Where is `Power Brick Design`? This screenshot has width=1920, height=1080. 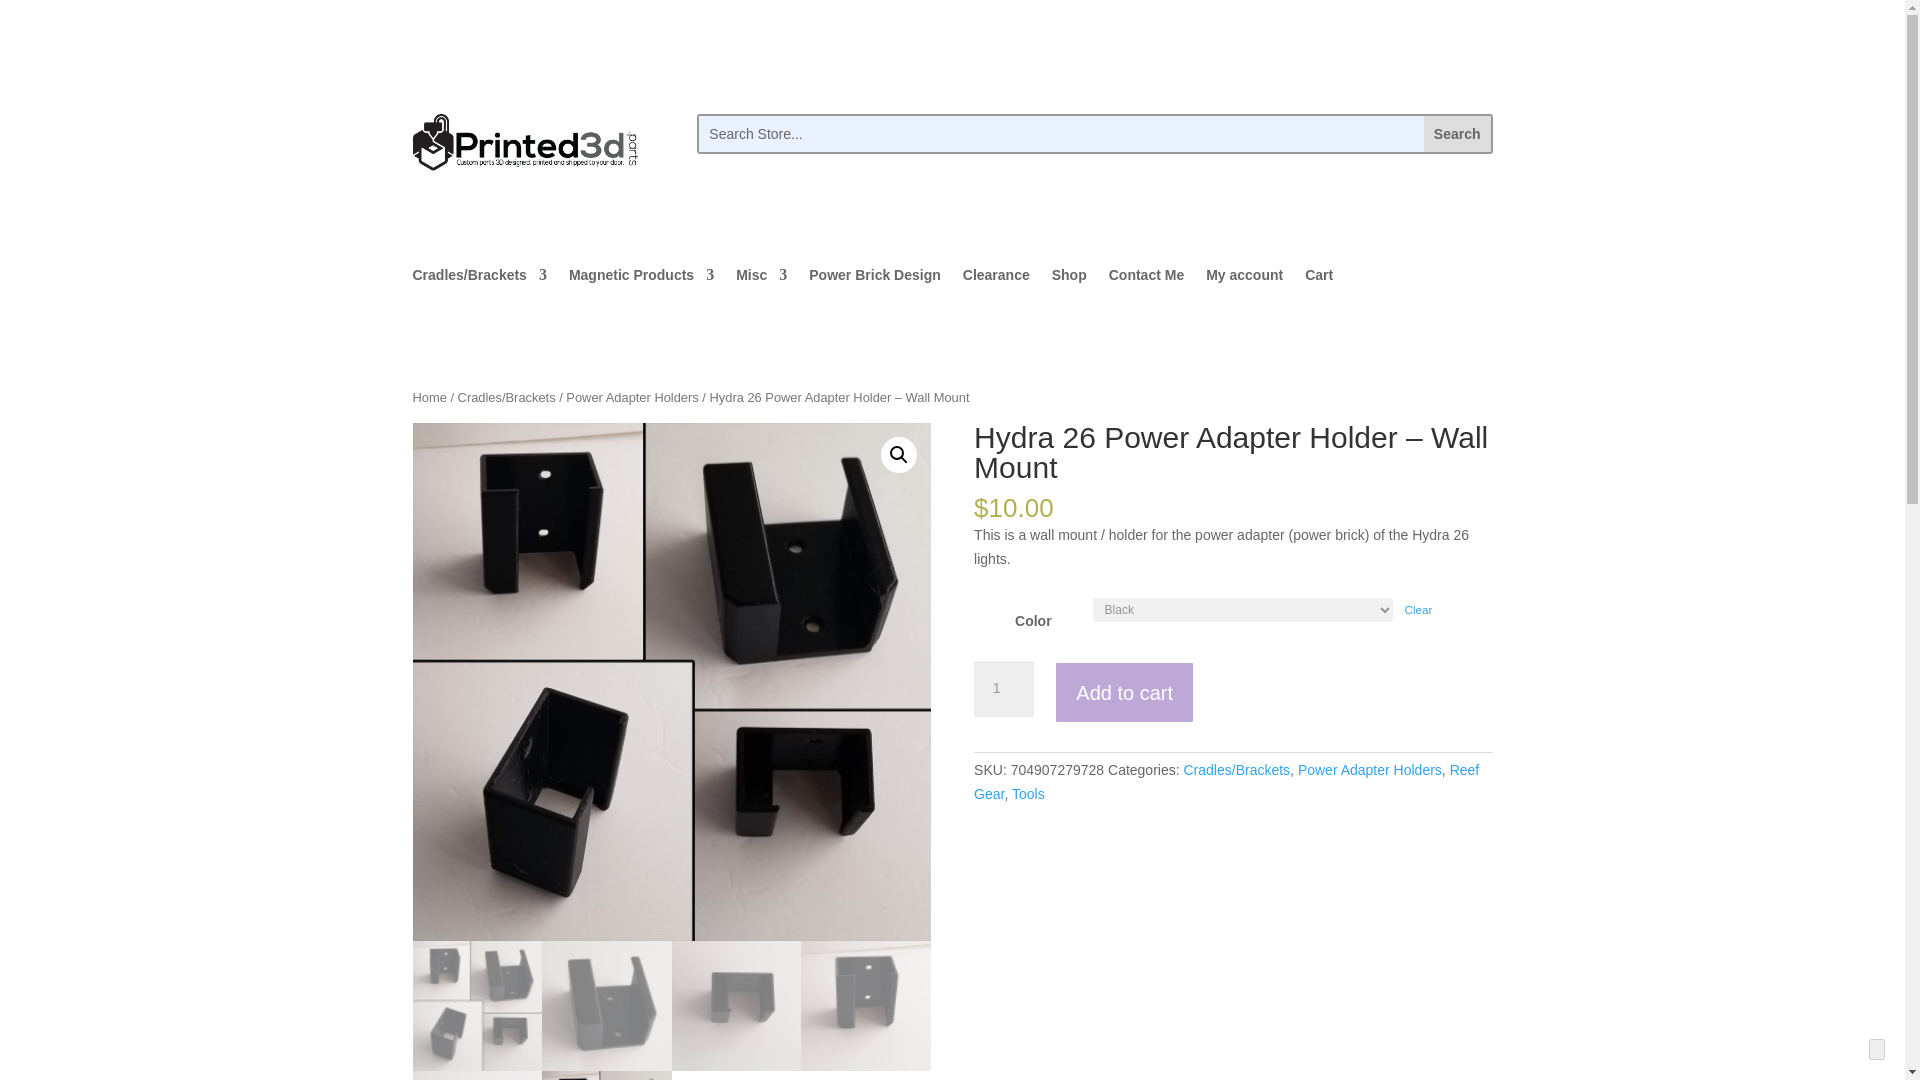 Power Brick Design is located at coordinates (874, 278).